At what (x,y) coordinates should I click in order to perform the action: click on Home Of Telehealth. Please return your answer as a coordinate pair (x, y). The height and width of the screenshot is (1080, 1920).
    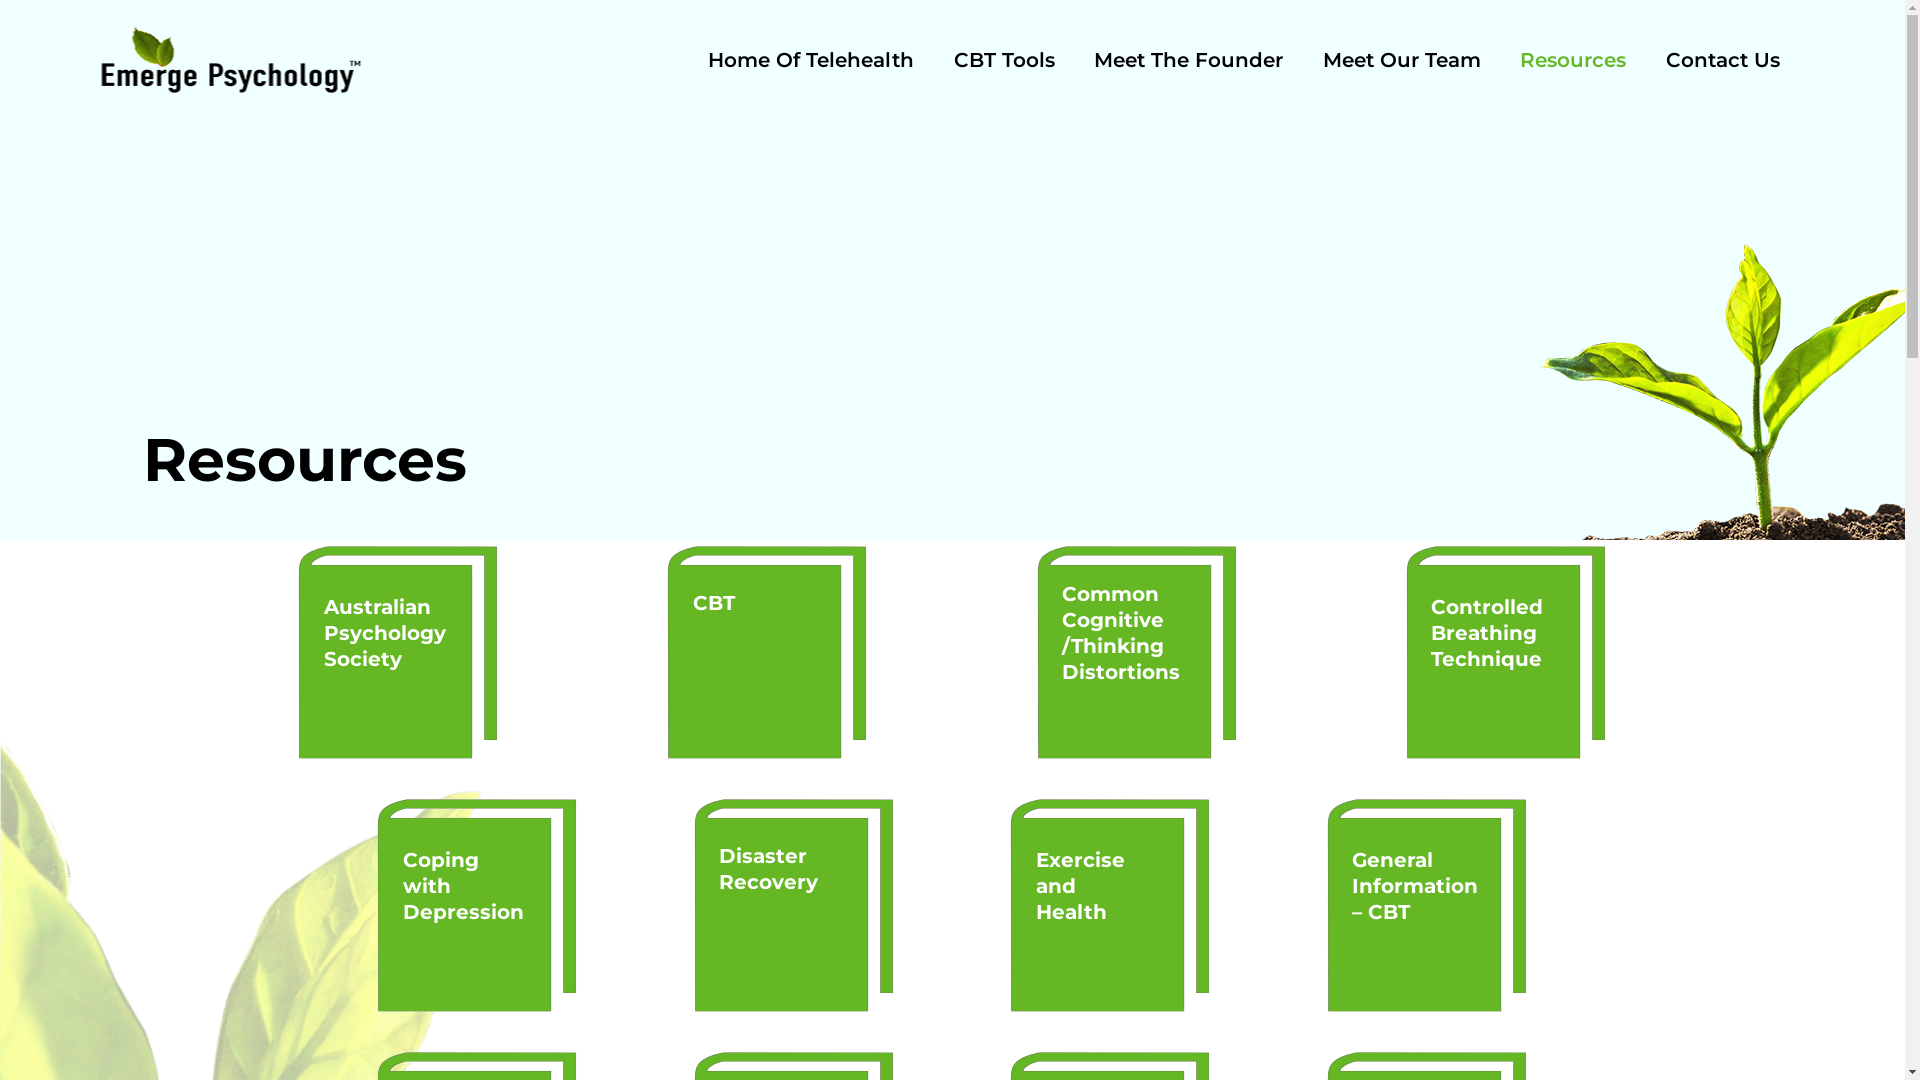
    Looking at the image, I should click on (811, 64).